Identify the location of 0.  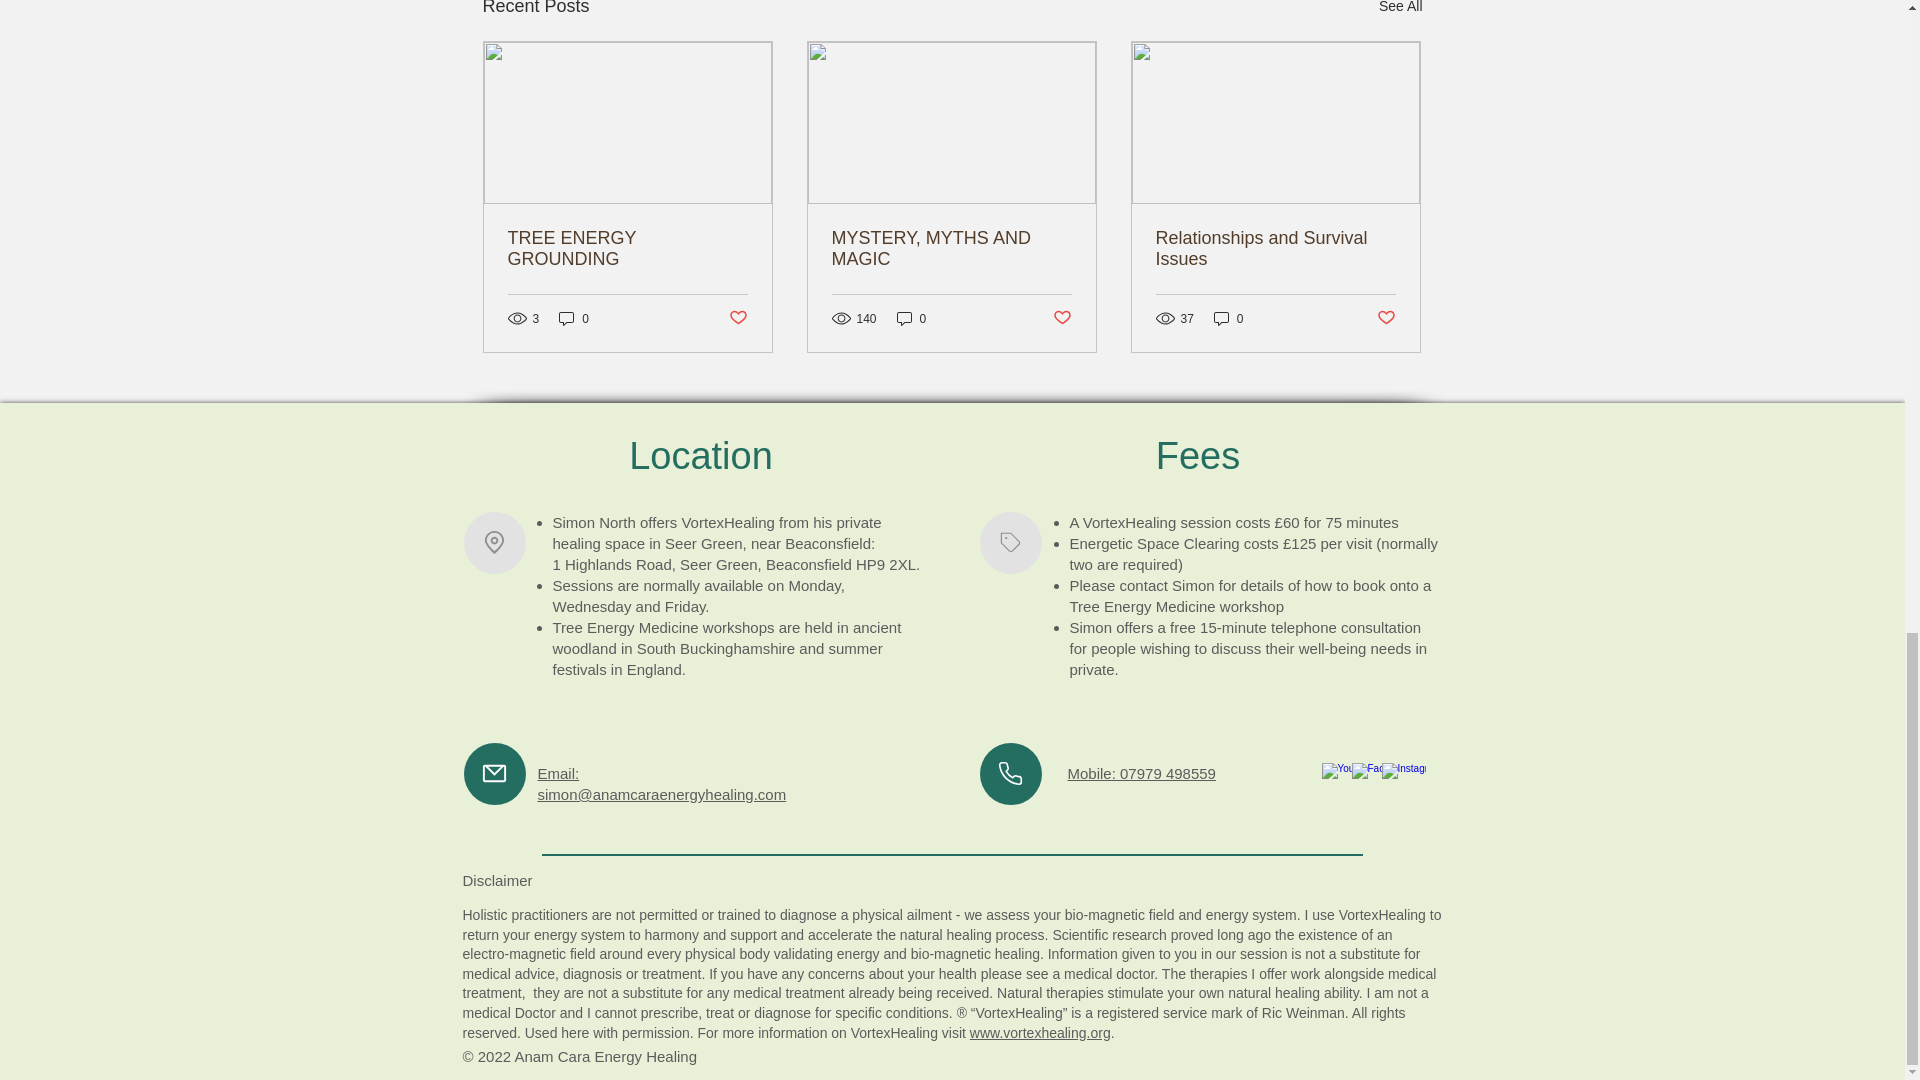
(912, 318).